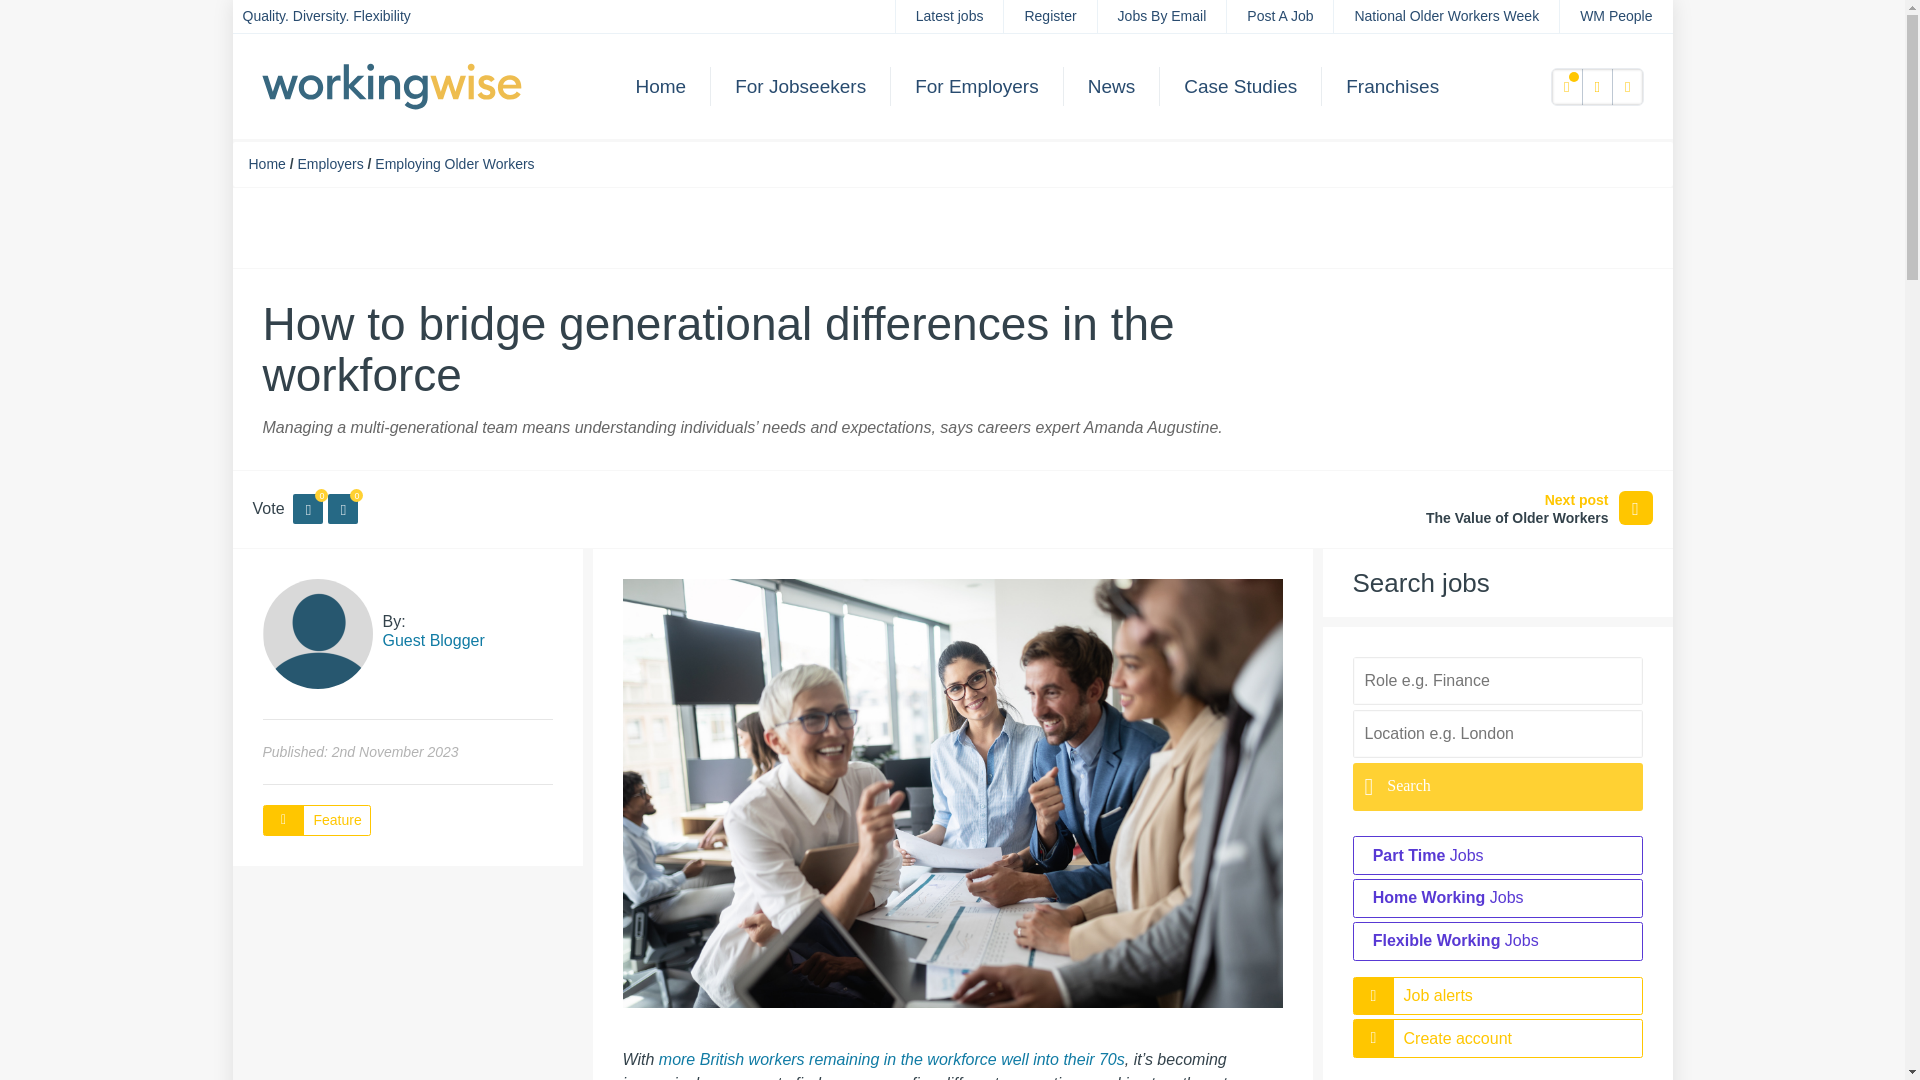 The height and width of the screenshot is (1080, 1920). Describe the element at coordinates (1240, 86) in the screenshot. I see `Case Studies` at that location.